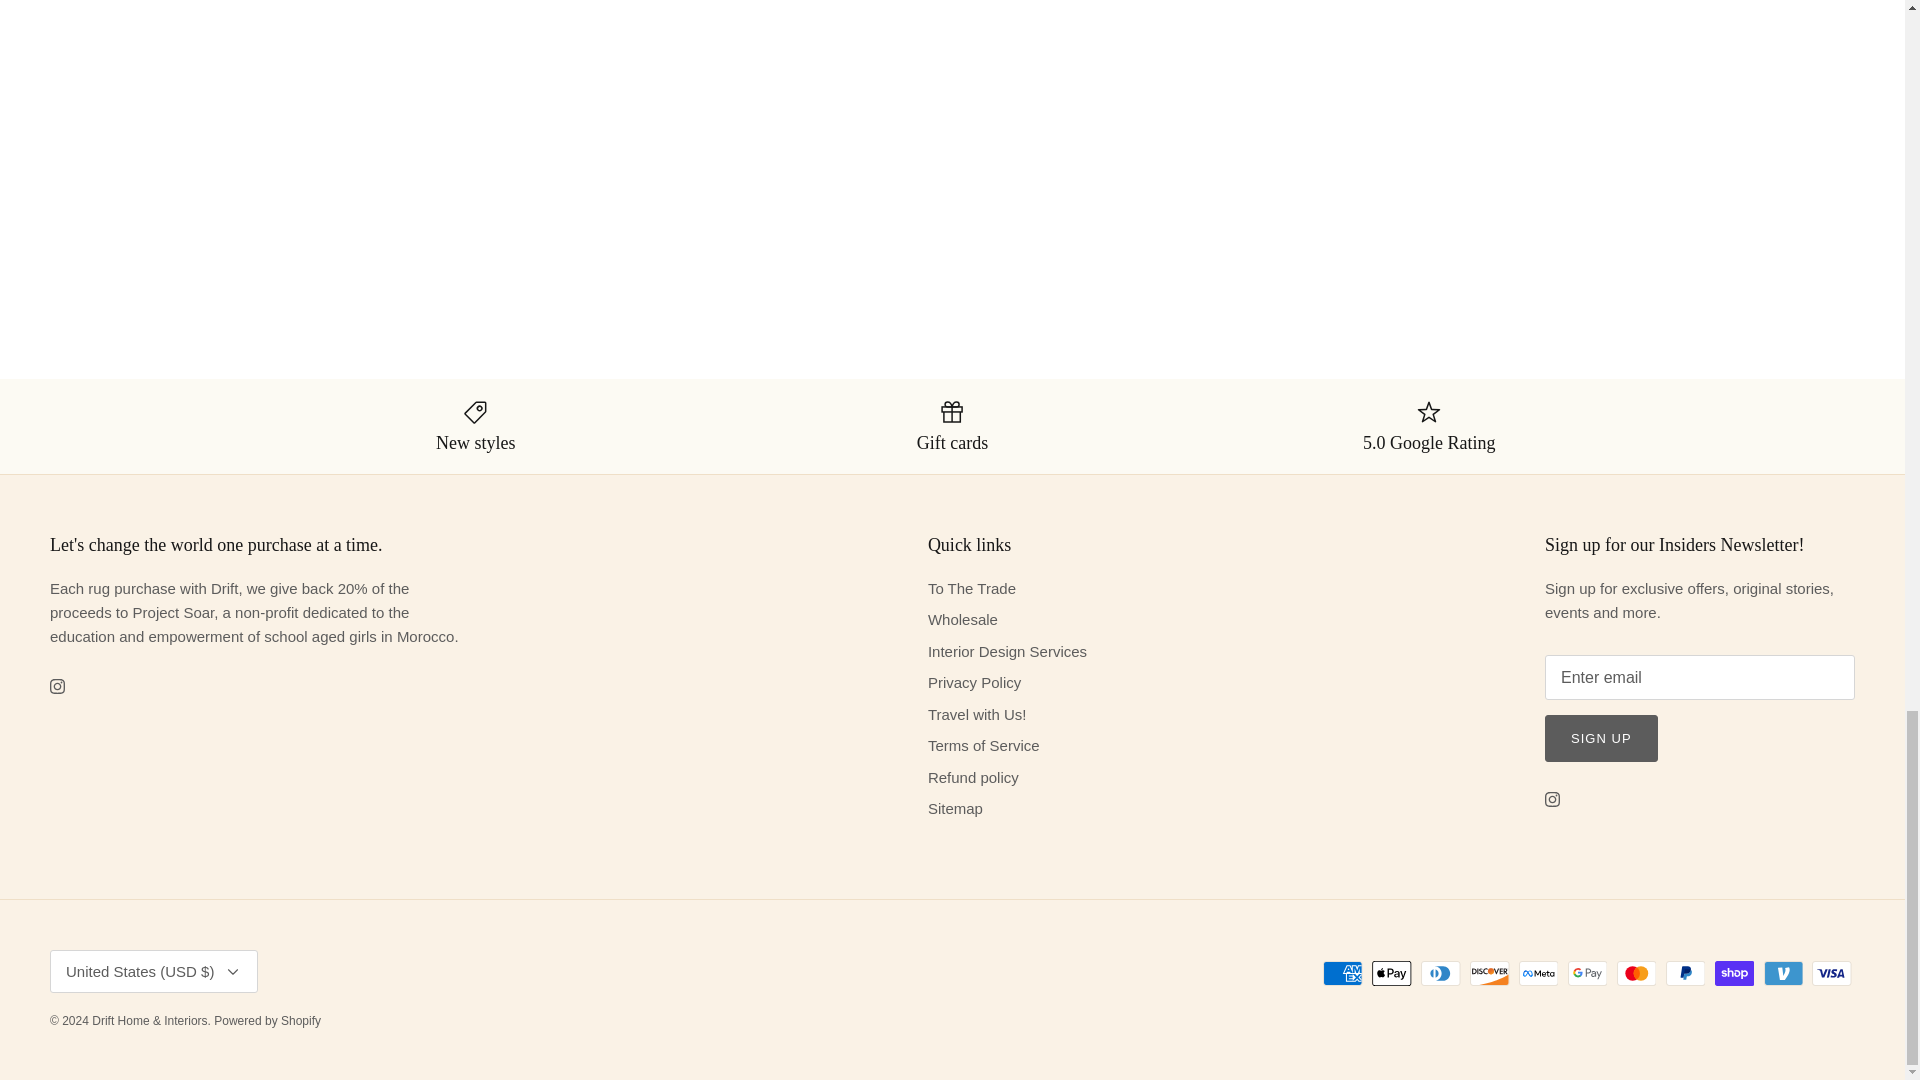 This screenshot has height=1080, width=1920. I want to click on American Express, so click(1342, 974).